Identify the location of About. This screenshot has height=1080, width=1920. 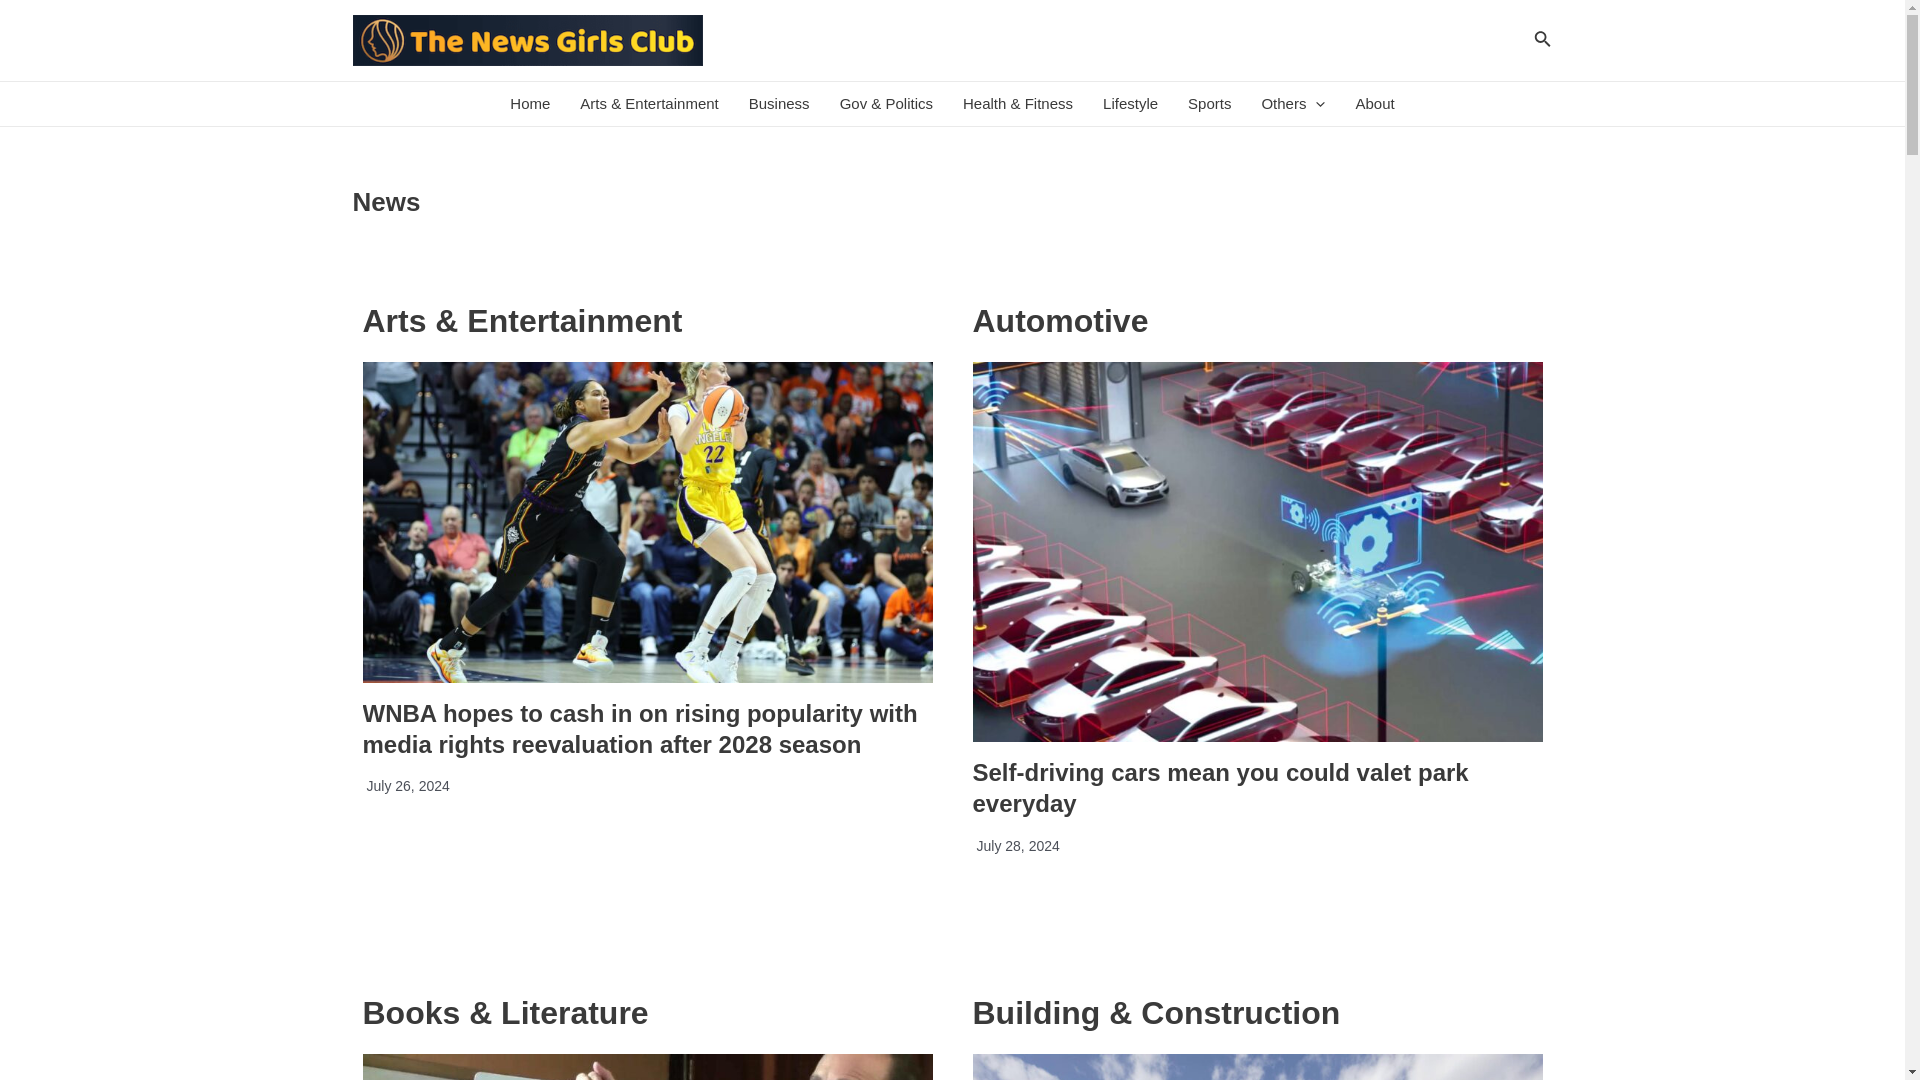
(1374, 104).